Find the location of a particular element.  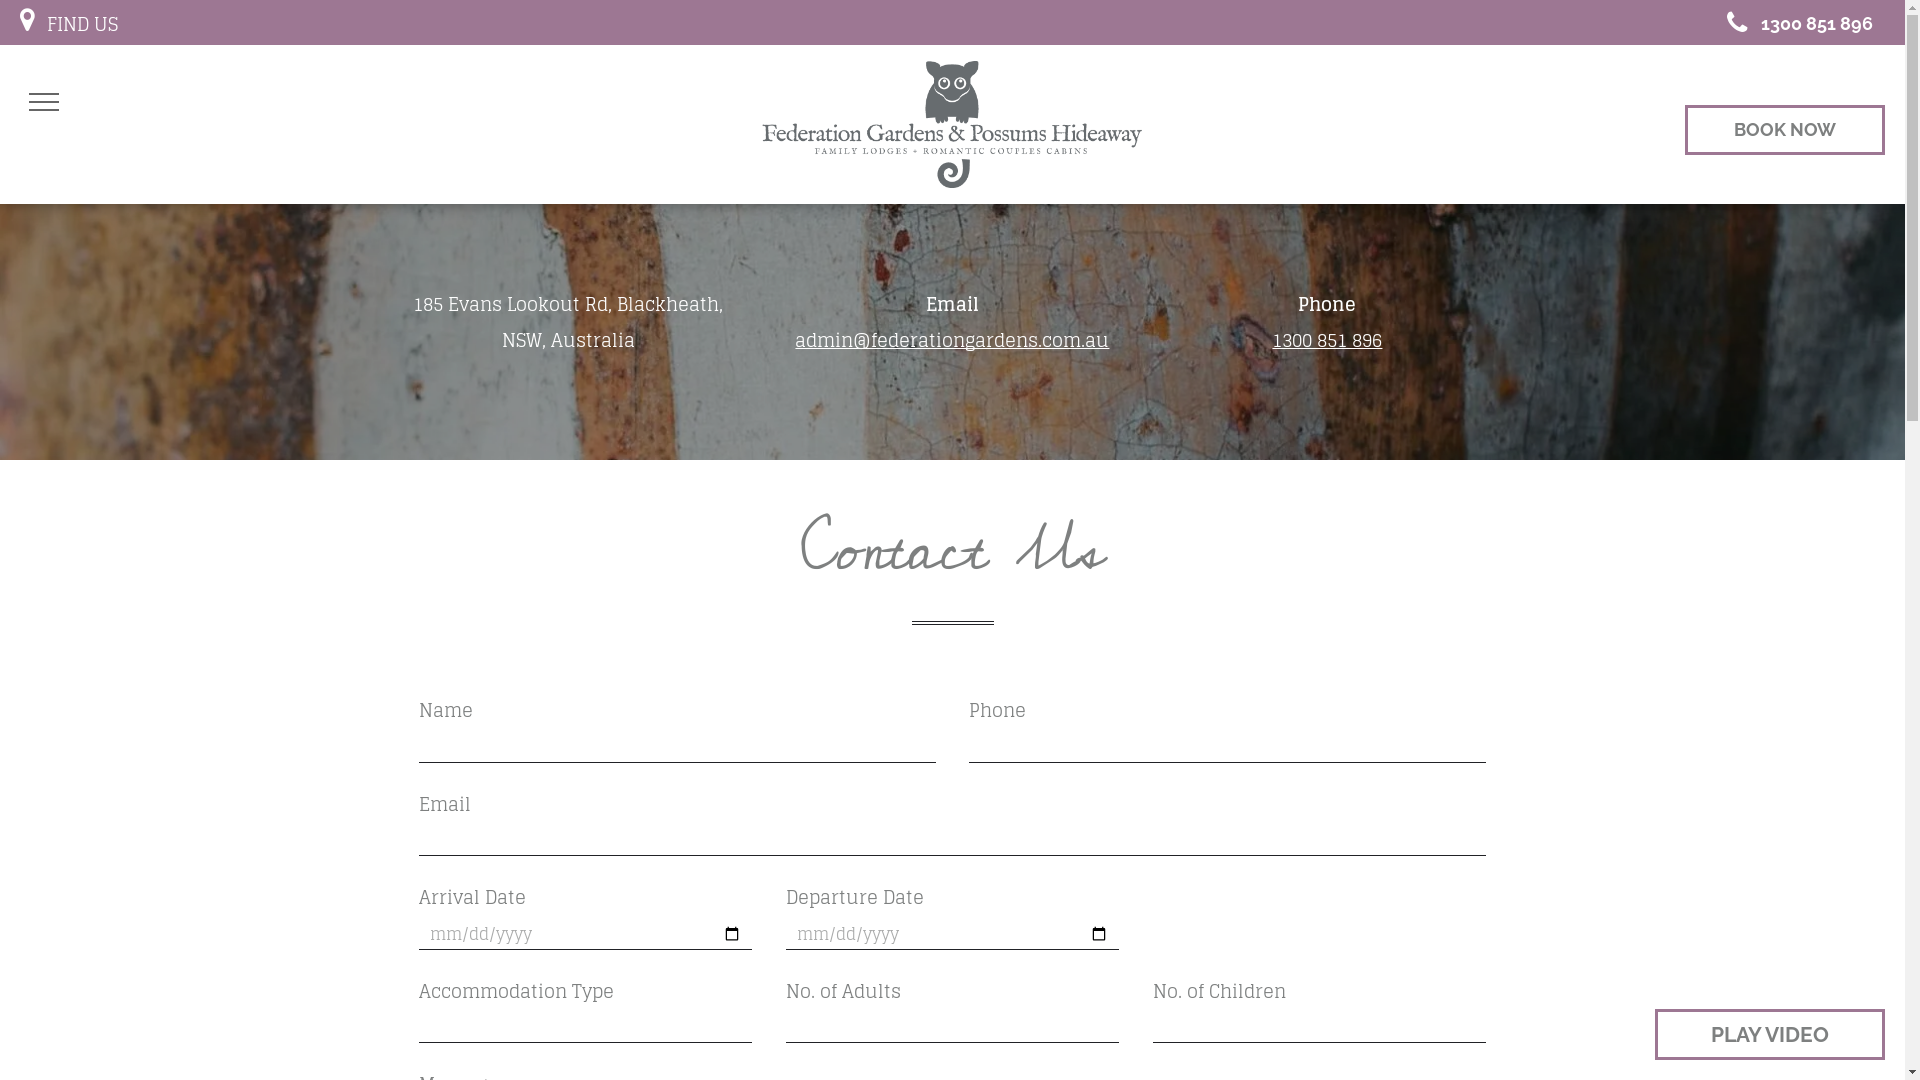

1300 851 896 is located at coordinates (1327, 340).